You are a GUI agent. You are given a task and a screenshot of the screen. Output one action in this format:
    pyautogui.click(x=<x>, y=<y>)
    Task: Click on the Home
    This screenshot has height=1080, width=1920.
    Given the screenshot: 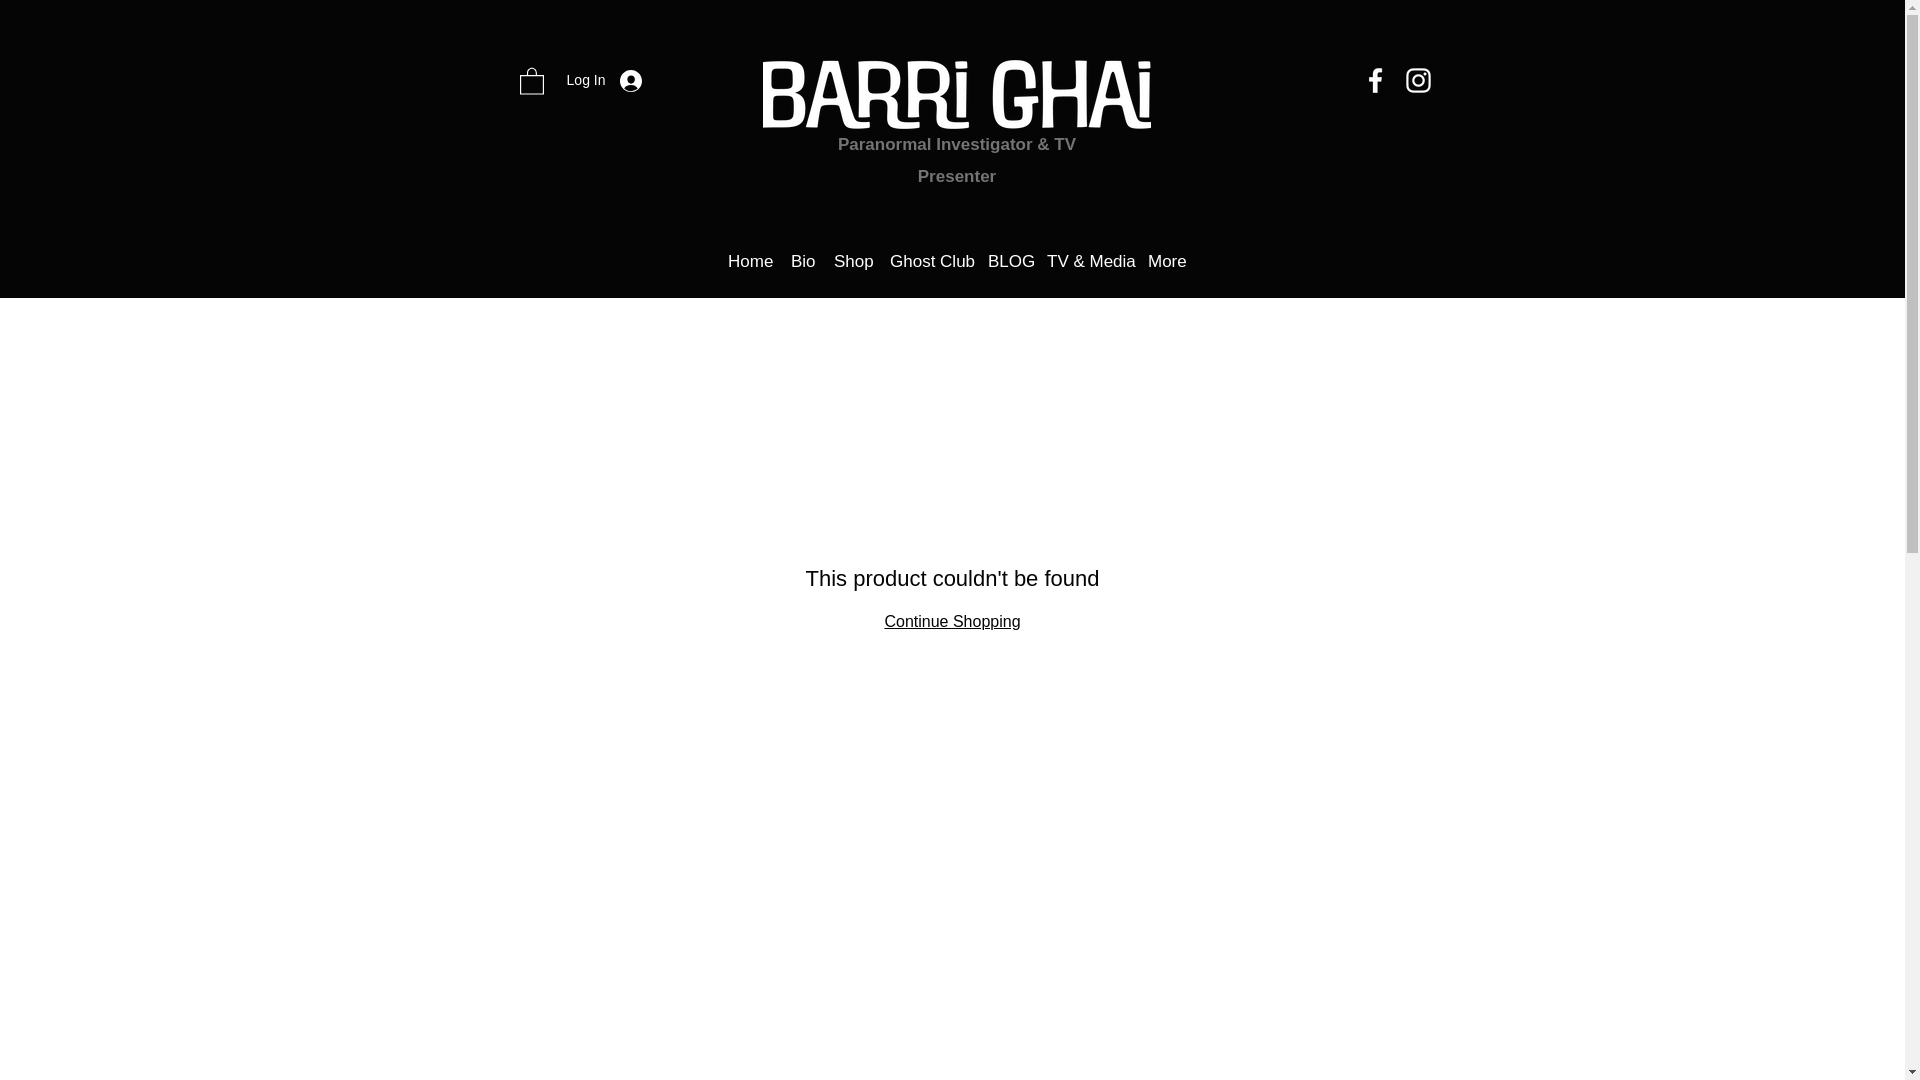 What is the action you would take?
    pyautogui.click(x=750, y=262)
    